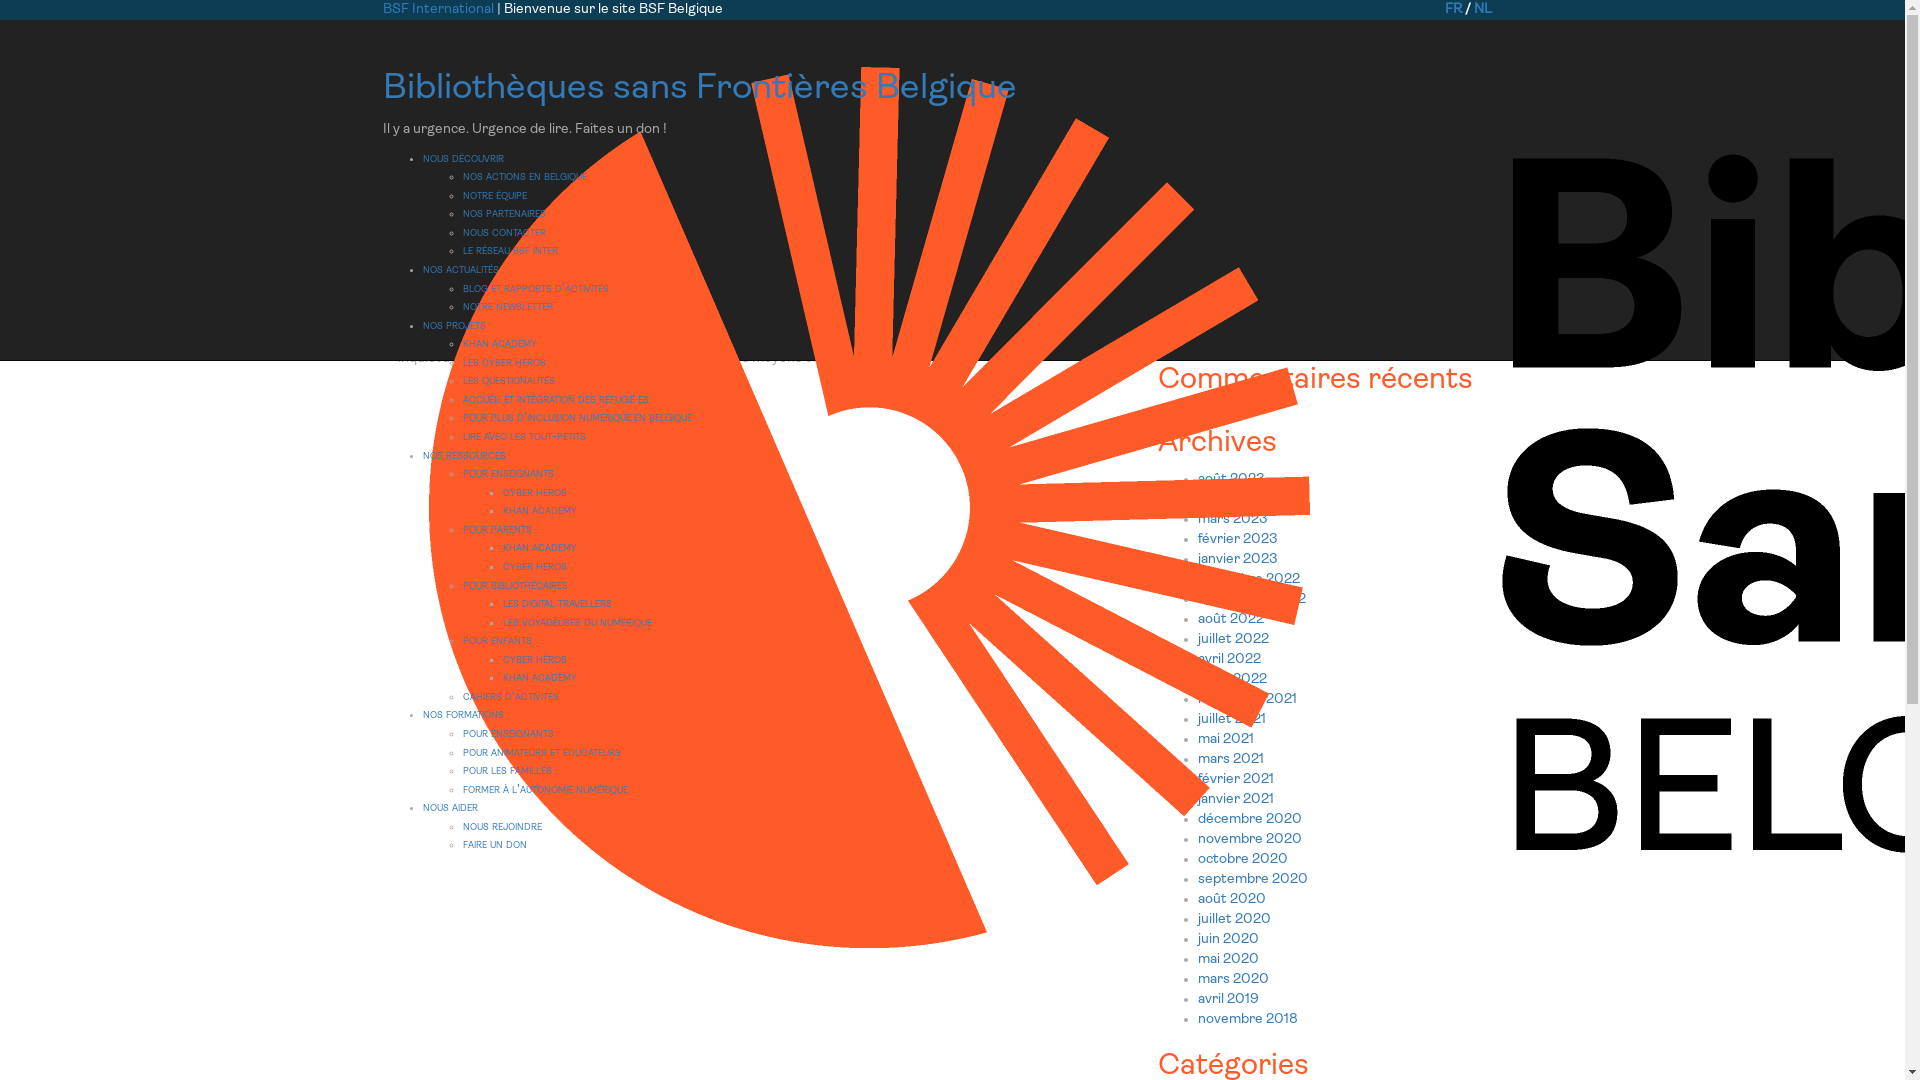 Image resolution: width=1920 pixels, height=1080 pixels. I want to click on faire un don, so click(494, 844).